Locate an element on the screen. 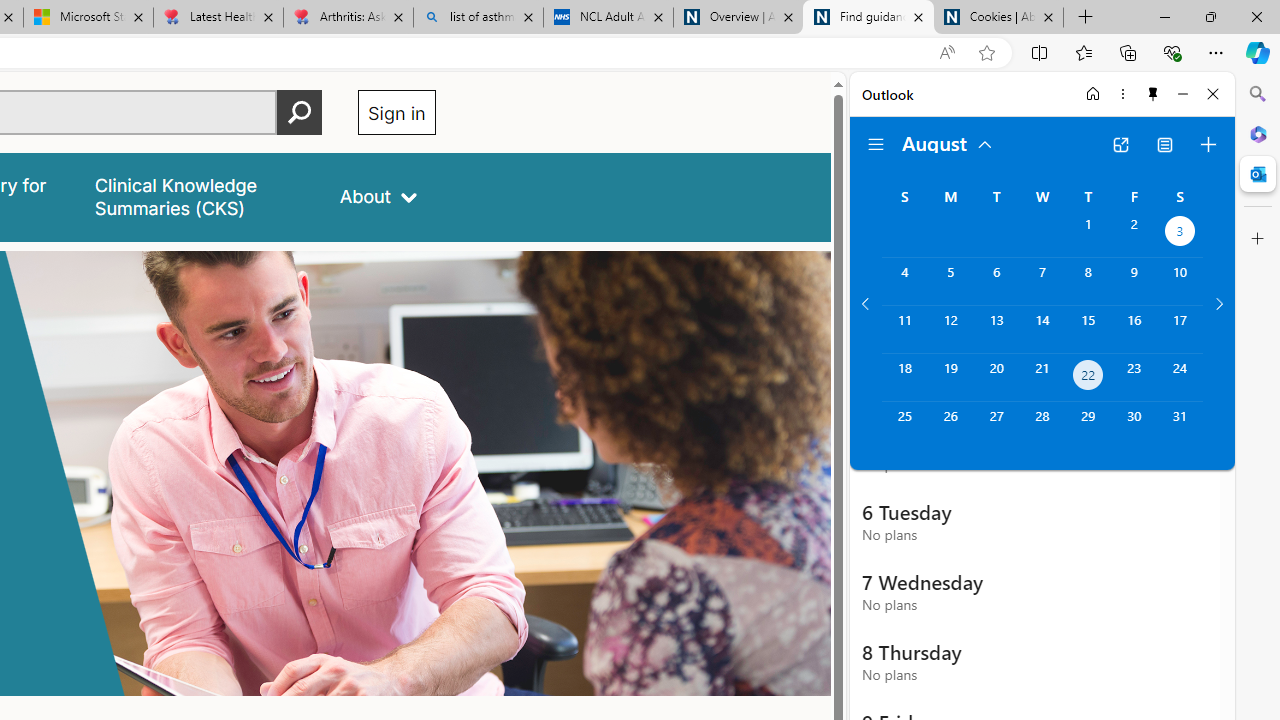 This screenshot has height=720, width=1280. Saturday, August 24, 2024.  is located at coordinates (1180, 378).